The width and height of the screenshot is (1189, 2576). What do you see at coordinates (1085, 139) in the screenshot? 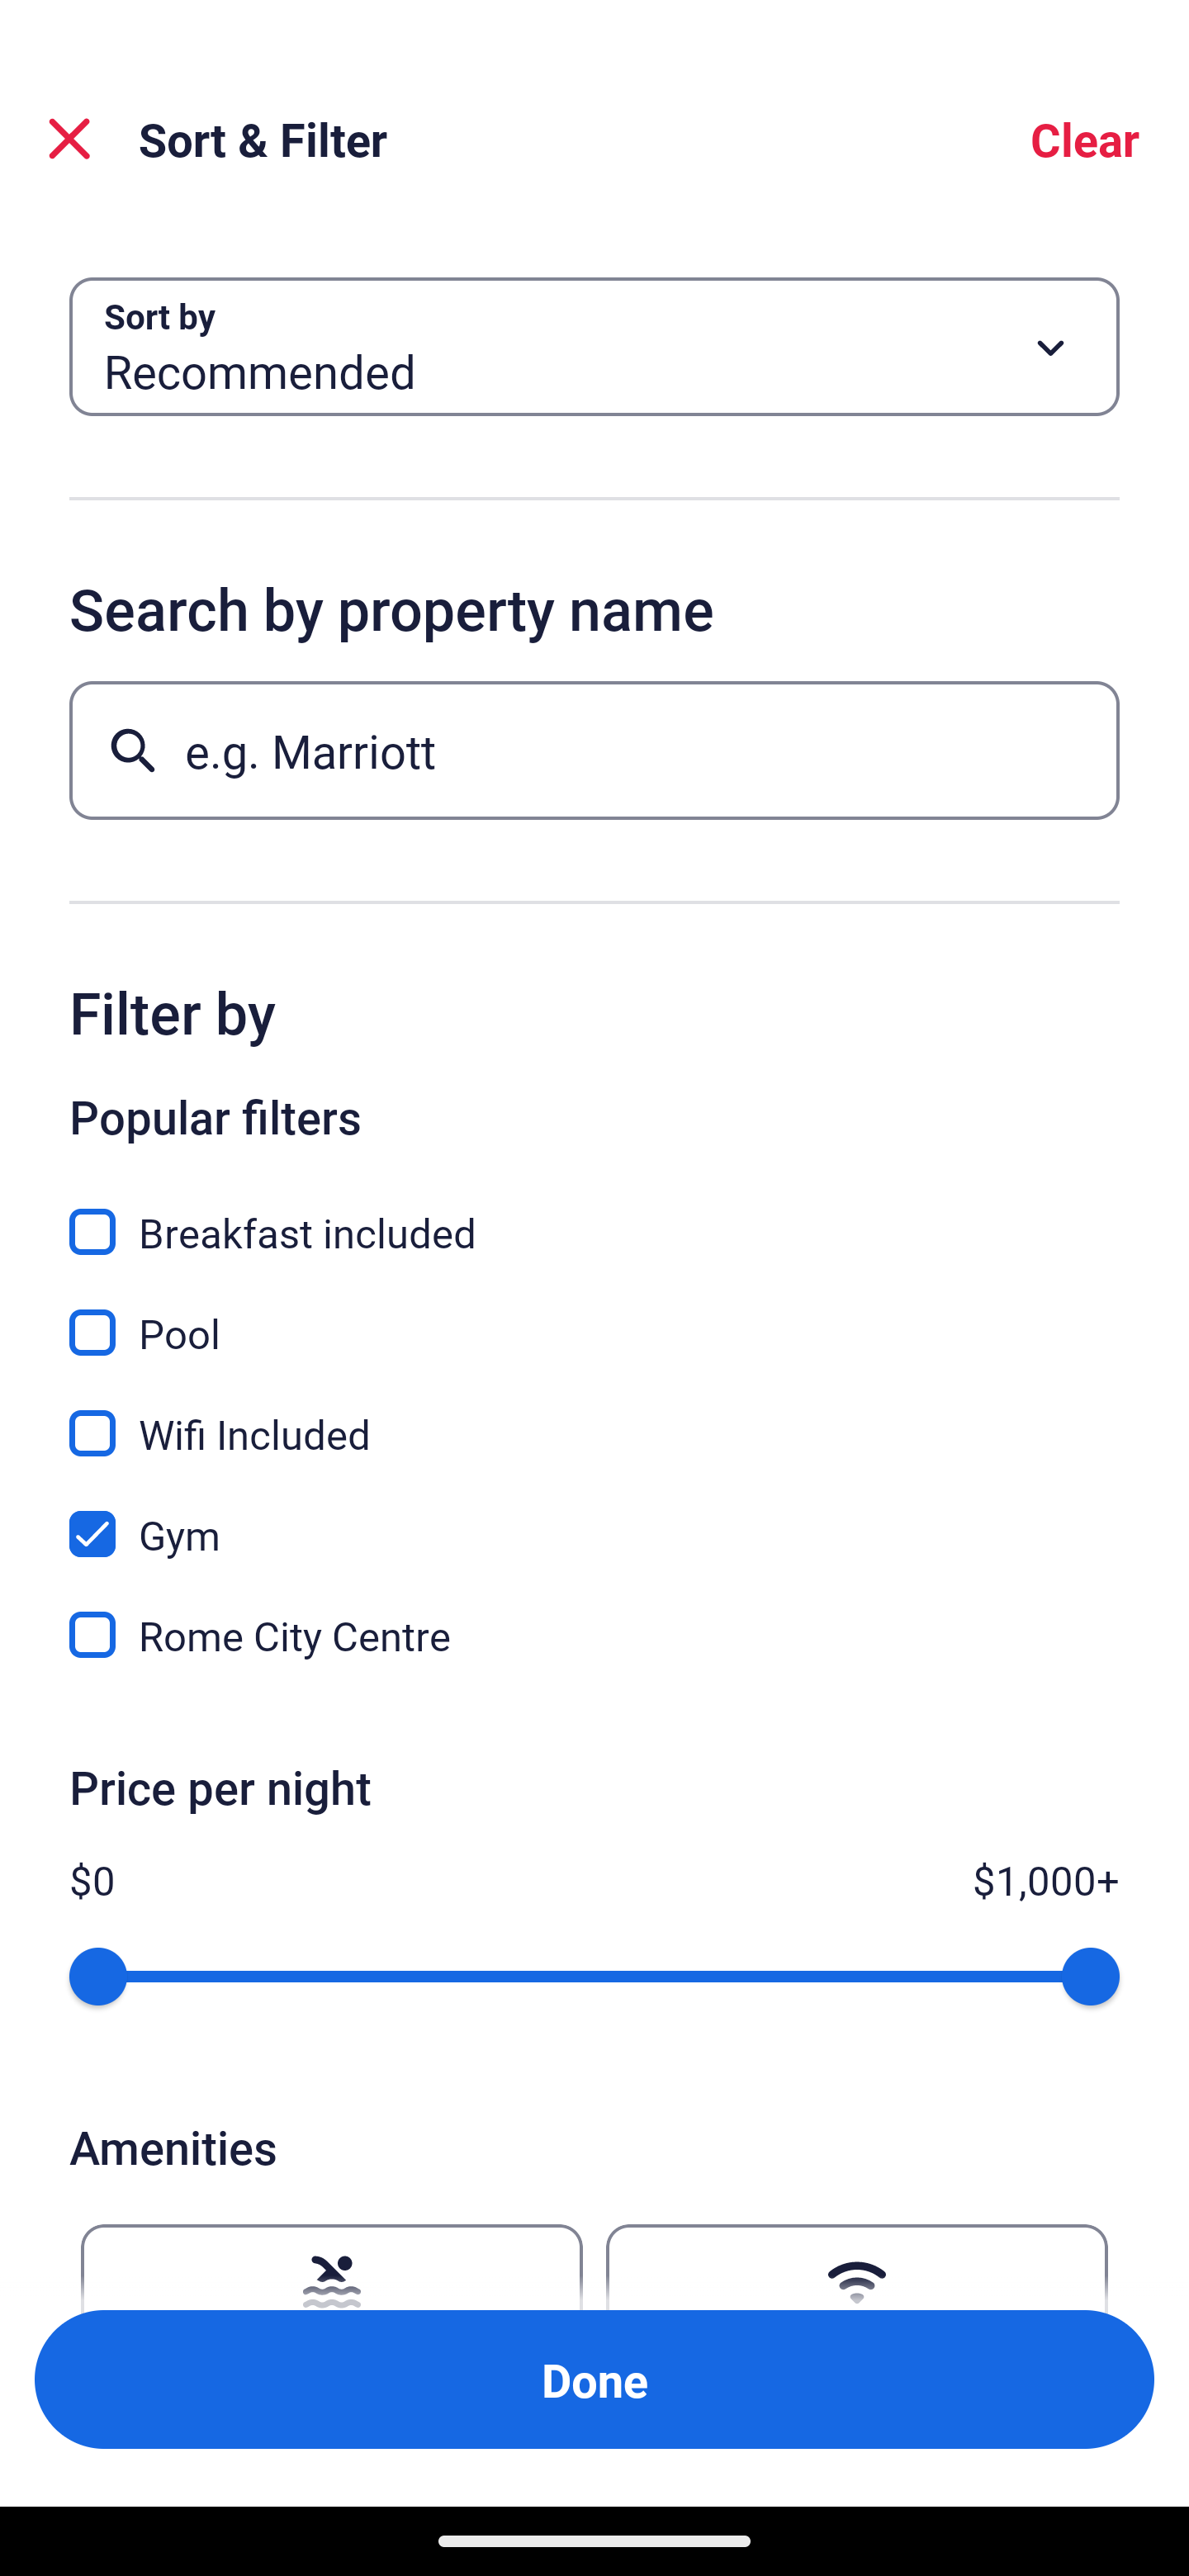
I see `Clear` at bounding box center [1085, 139].